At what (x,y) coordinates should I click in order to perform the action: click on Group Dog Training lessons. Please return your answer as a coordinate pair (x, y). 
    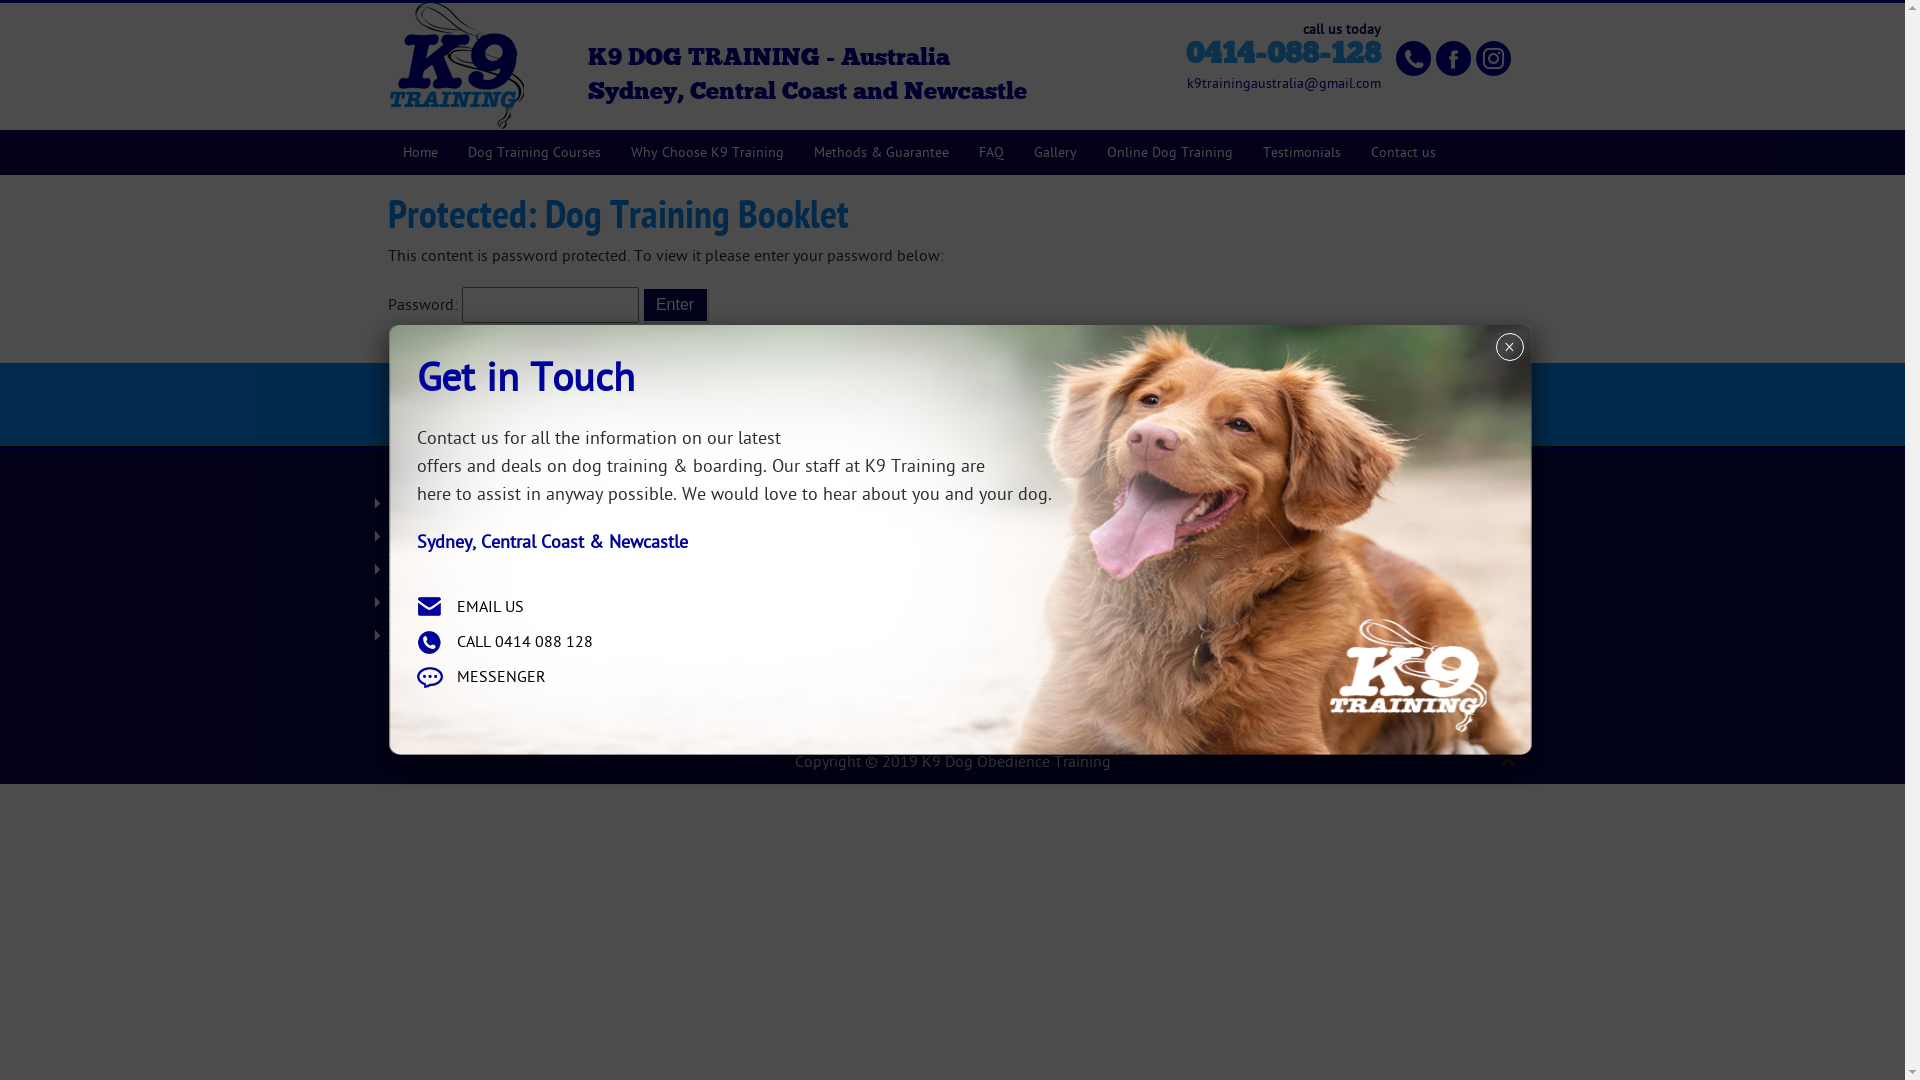
    Looking at the image, I should click on (807, 538).